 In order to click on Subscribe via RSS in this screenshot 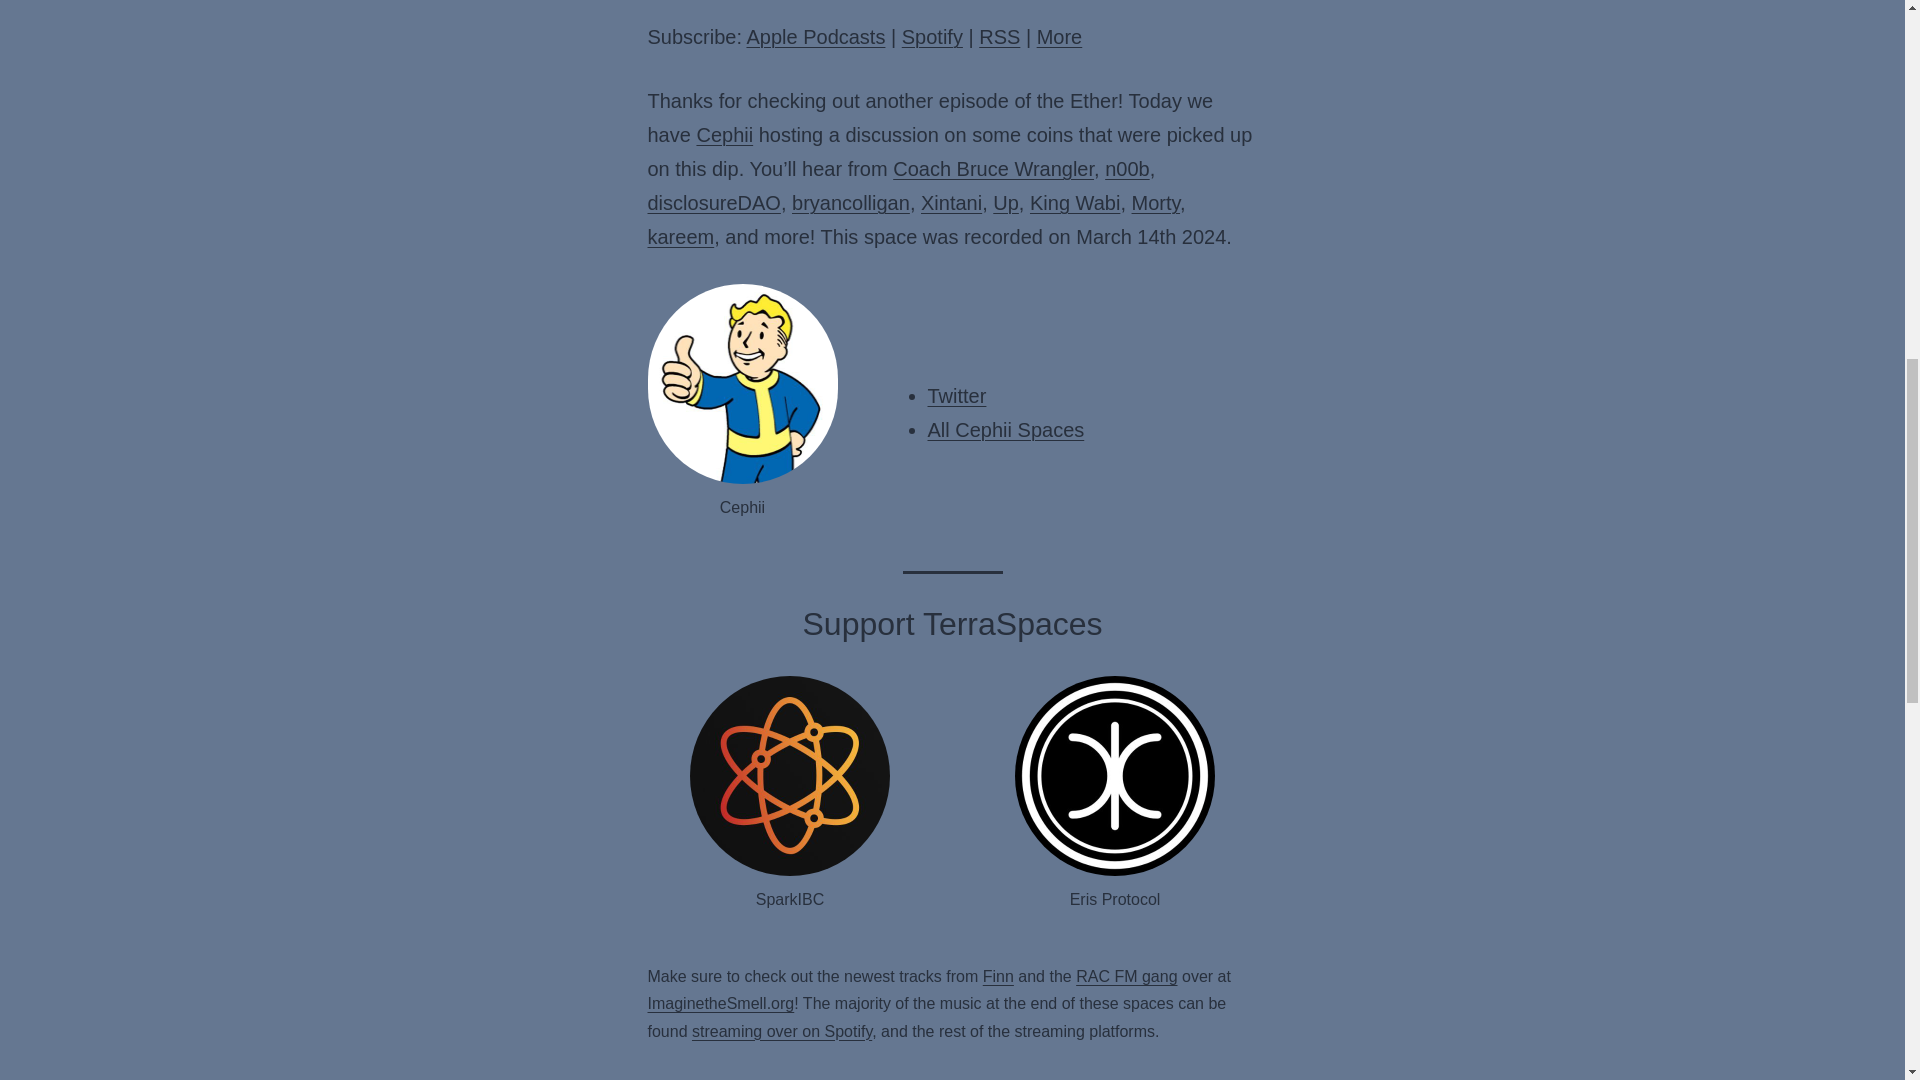, I will do `click(999, 36)`.